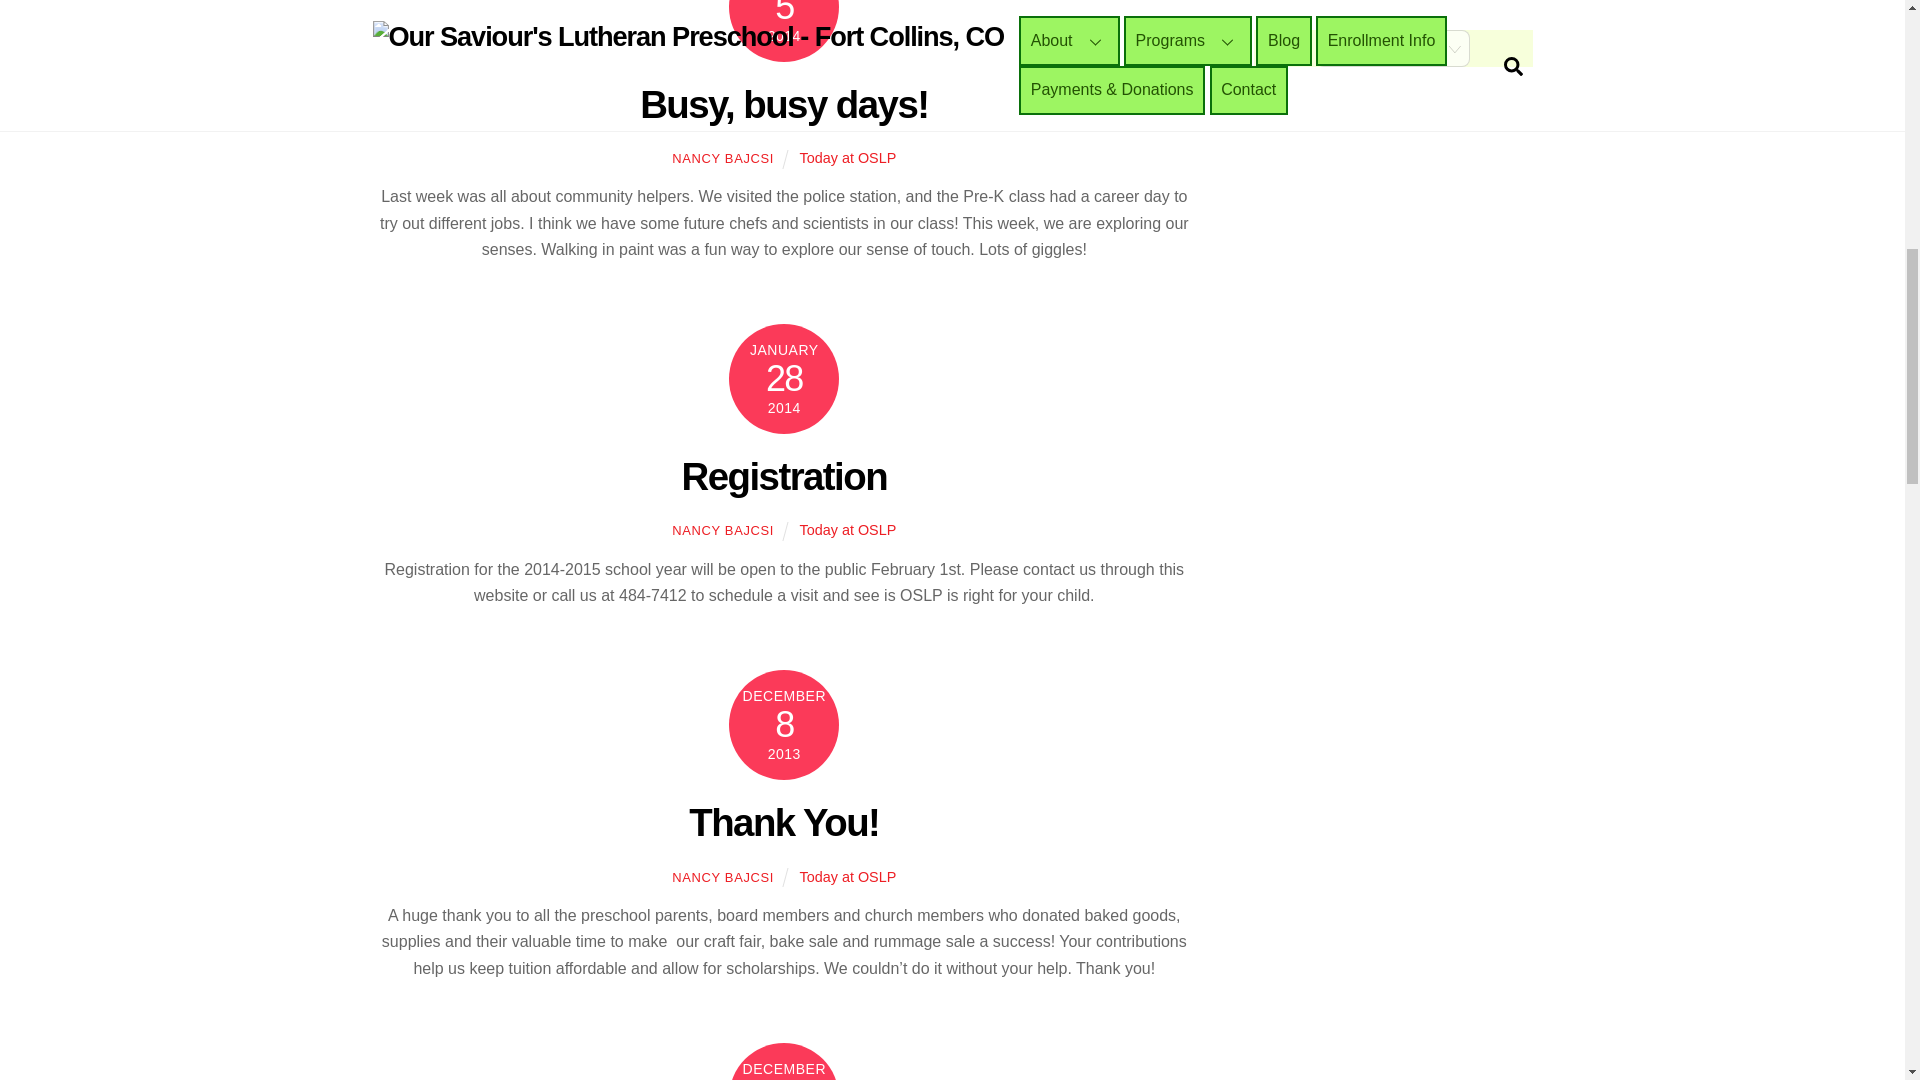 Image resolution: width=1920 pixels, height=1080 pixels. What do you see at coordinates (722, 530) in the screenshot?
I see `NANCY BAJCSI` at bounding box center [722, 530].